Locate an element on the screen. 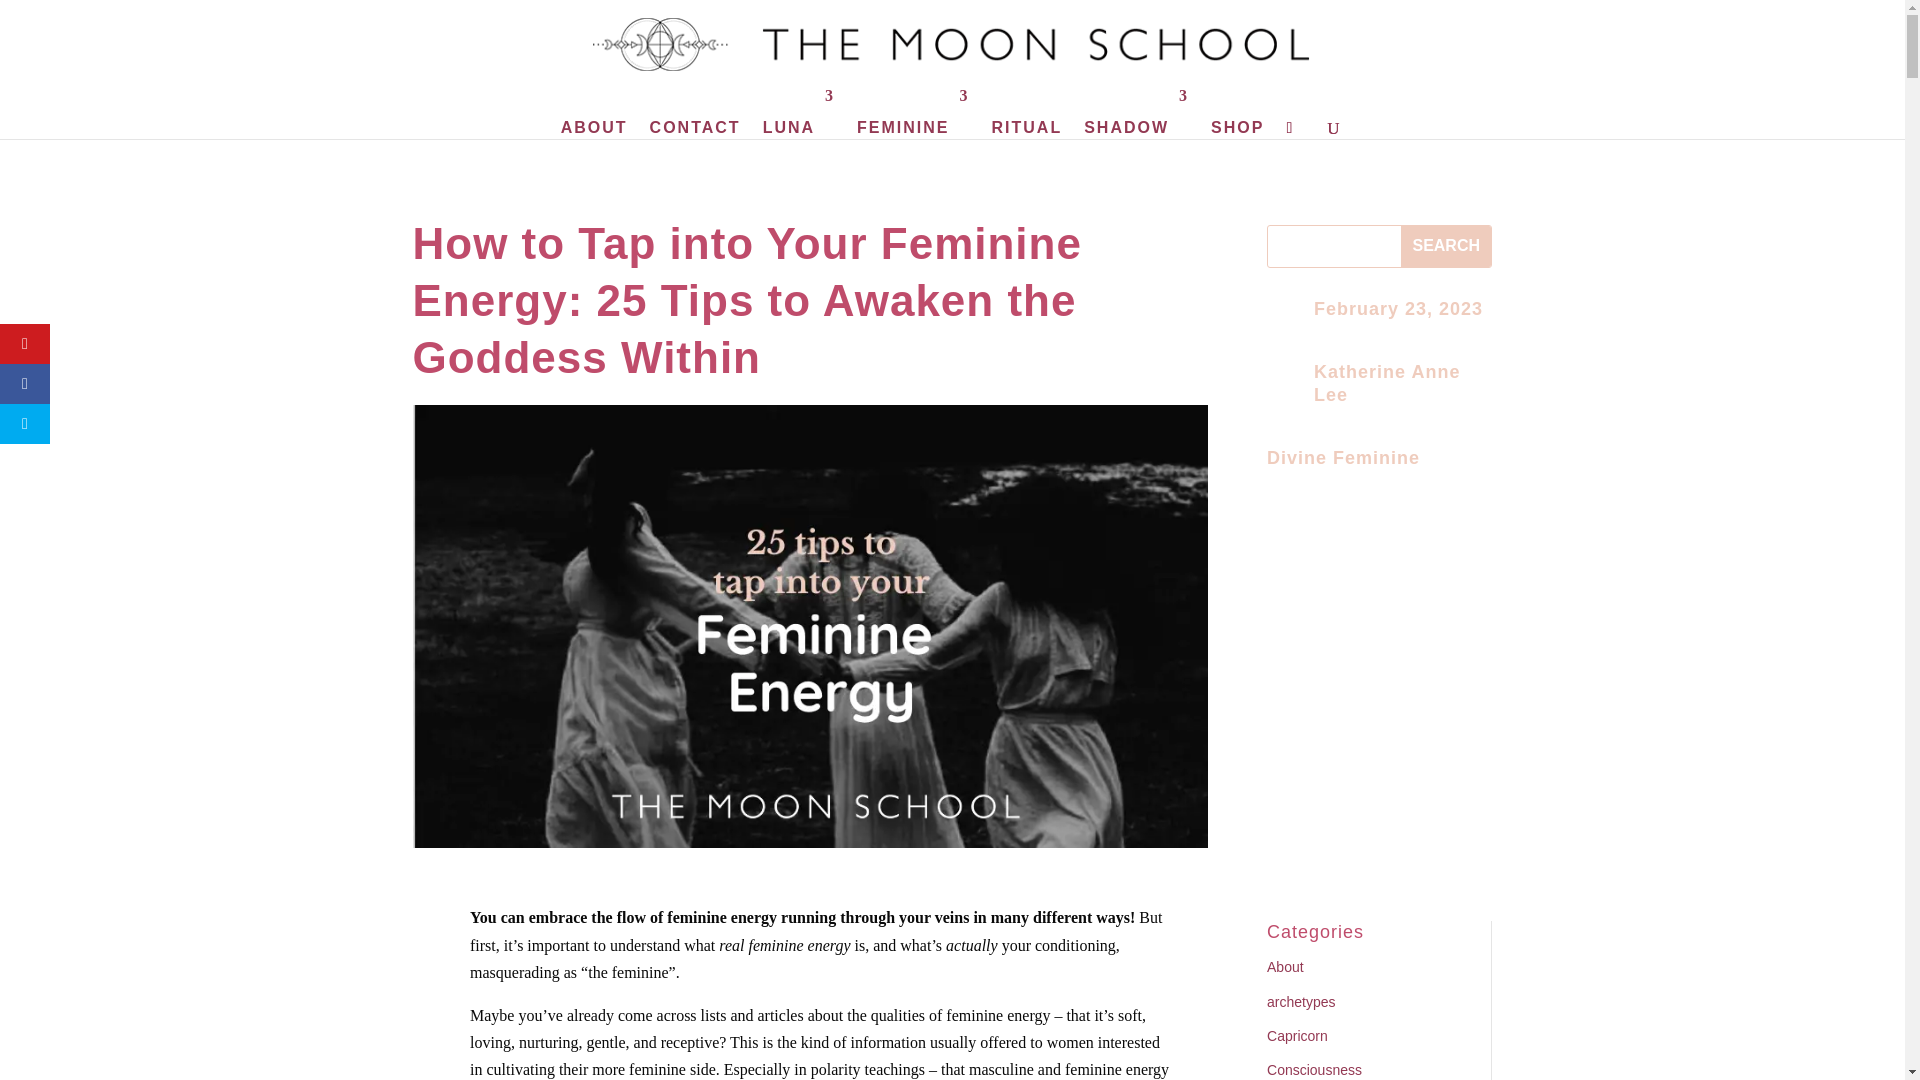 The image size is (1920, 1080). SHOP is located at coordinates (1237, 112).